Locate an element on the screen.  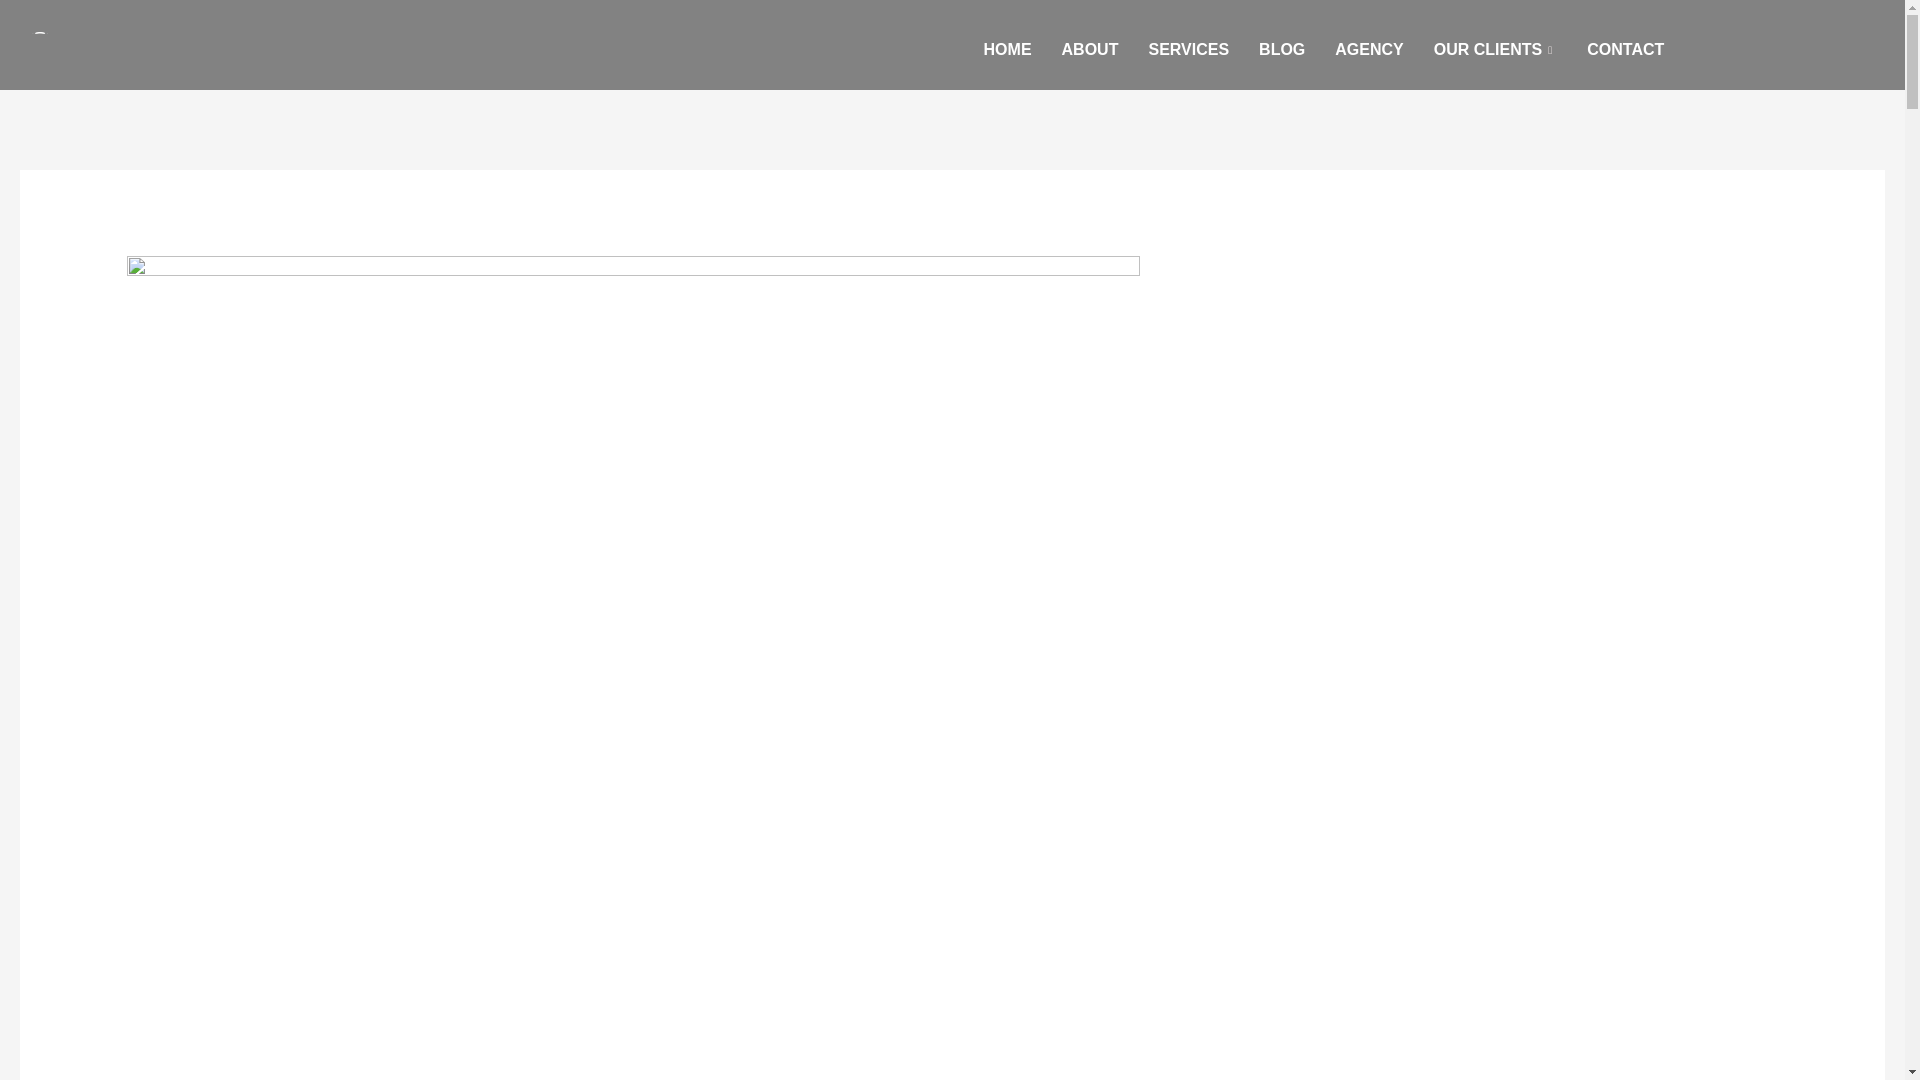
OUR CLIENTS is located at coordinates (1495, 49).